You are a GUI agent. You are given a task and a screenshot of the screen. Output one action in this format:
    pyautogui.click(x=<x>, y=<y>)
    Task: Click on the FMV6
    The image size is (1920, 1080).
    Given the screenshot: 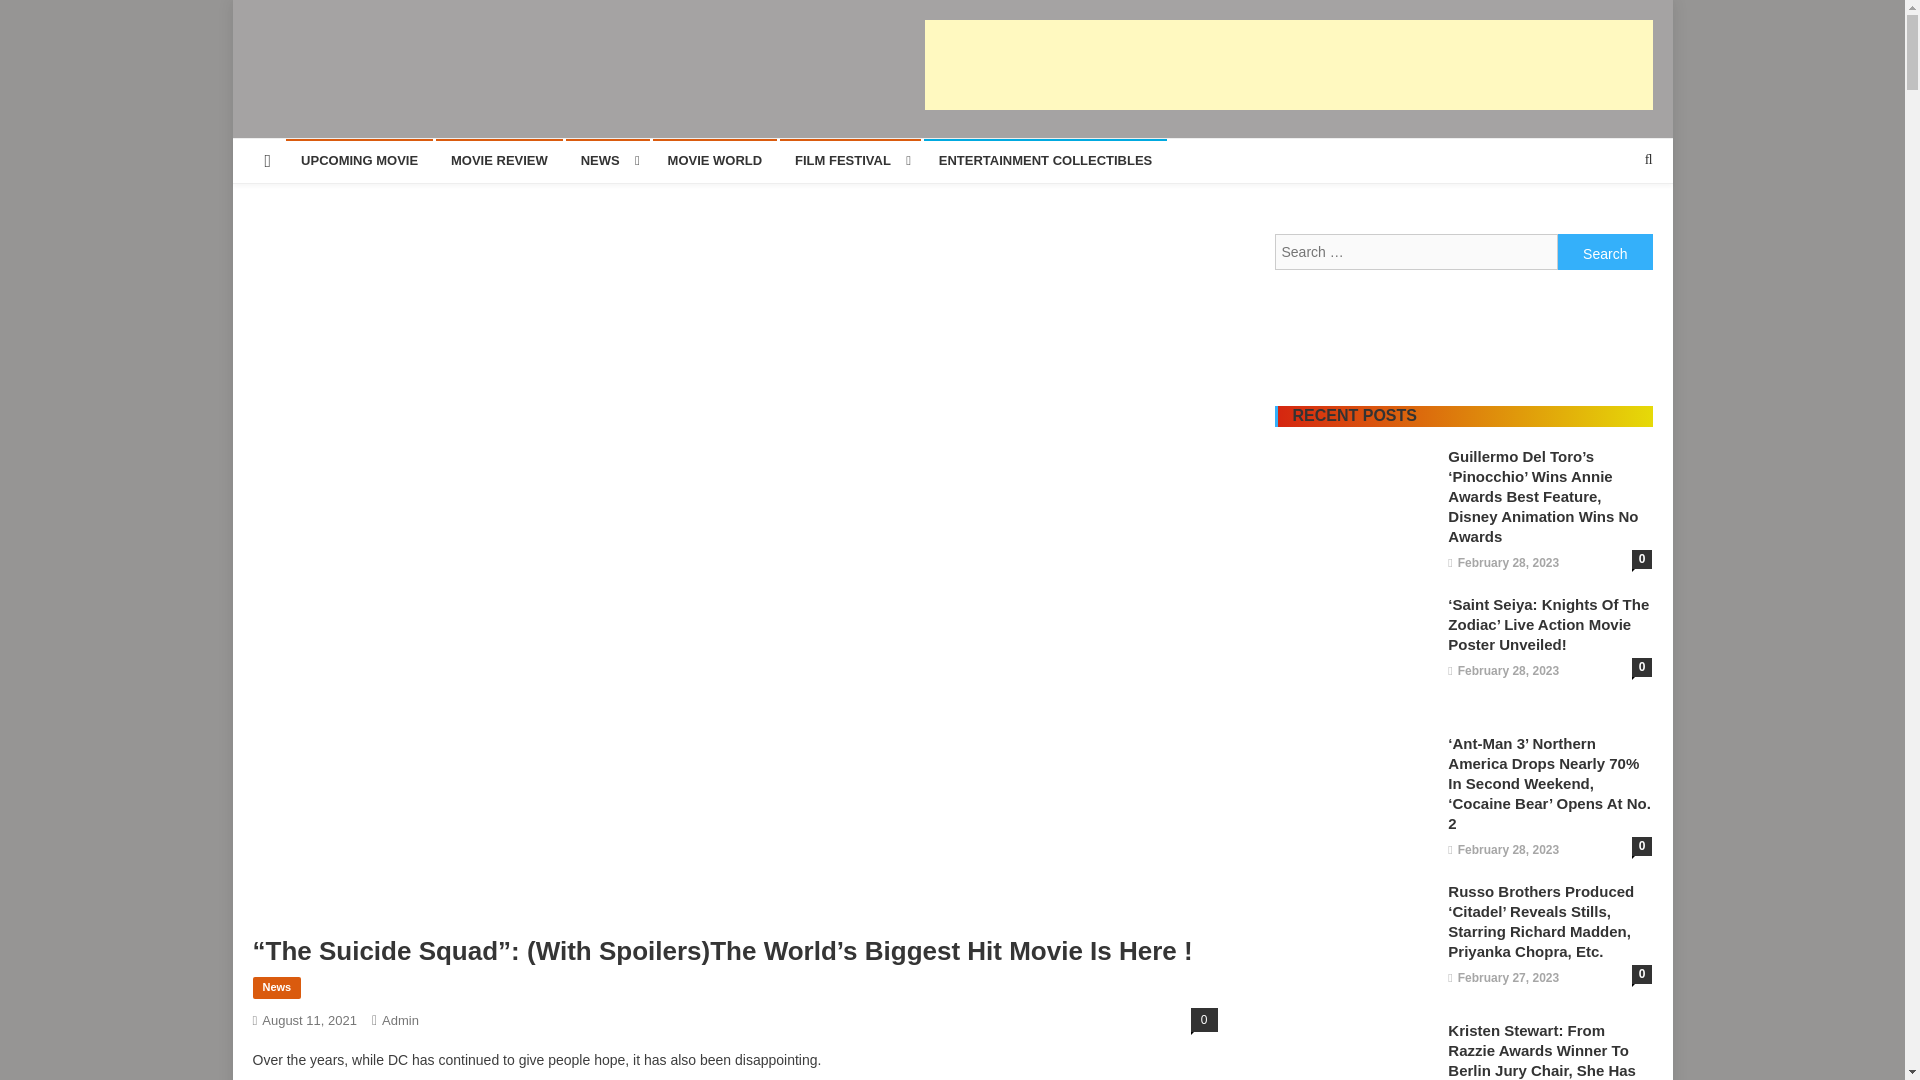 What is the action you would take?
    pyautogui.click(x=294, y=105)
    